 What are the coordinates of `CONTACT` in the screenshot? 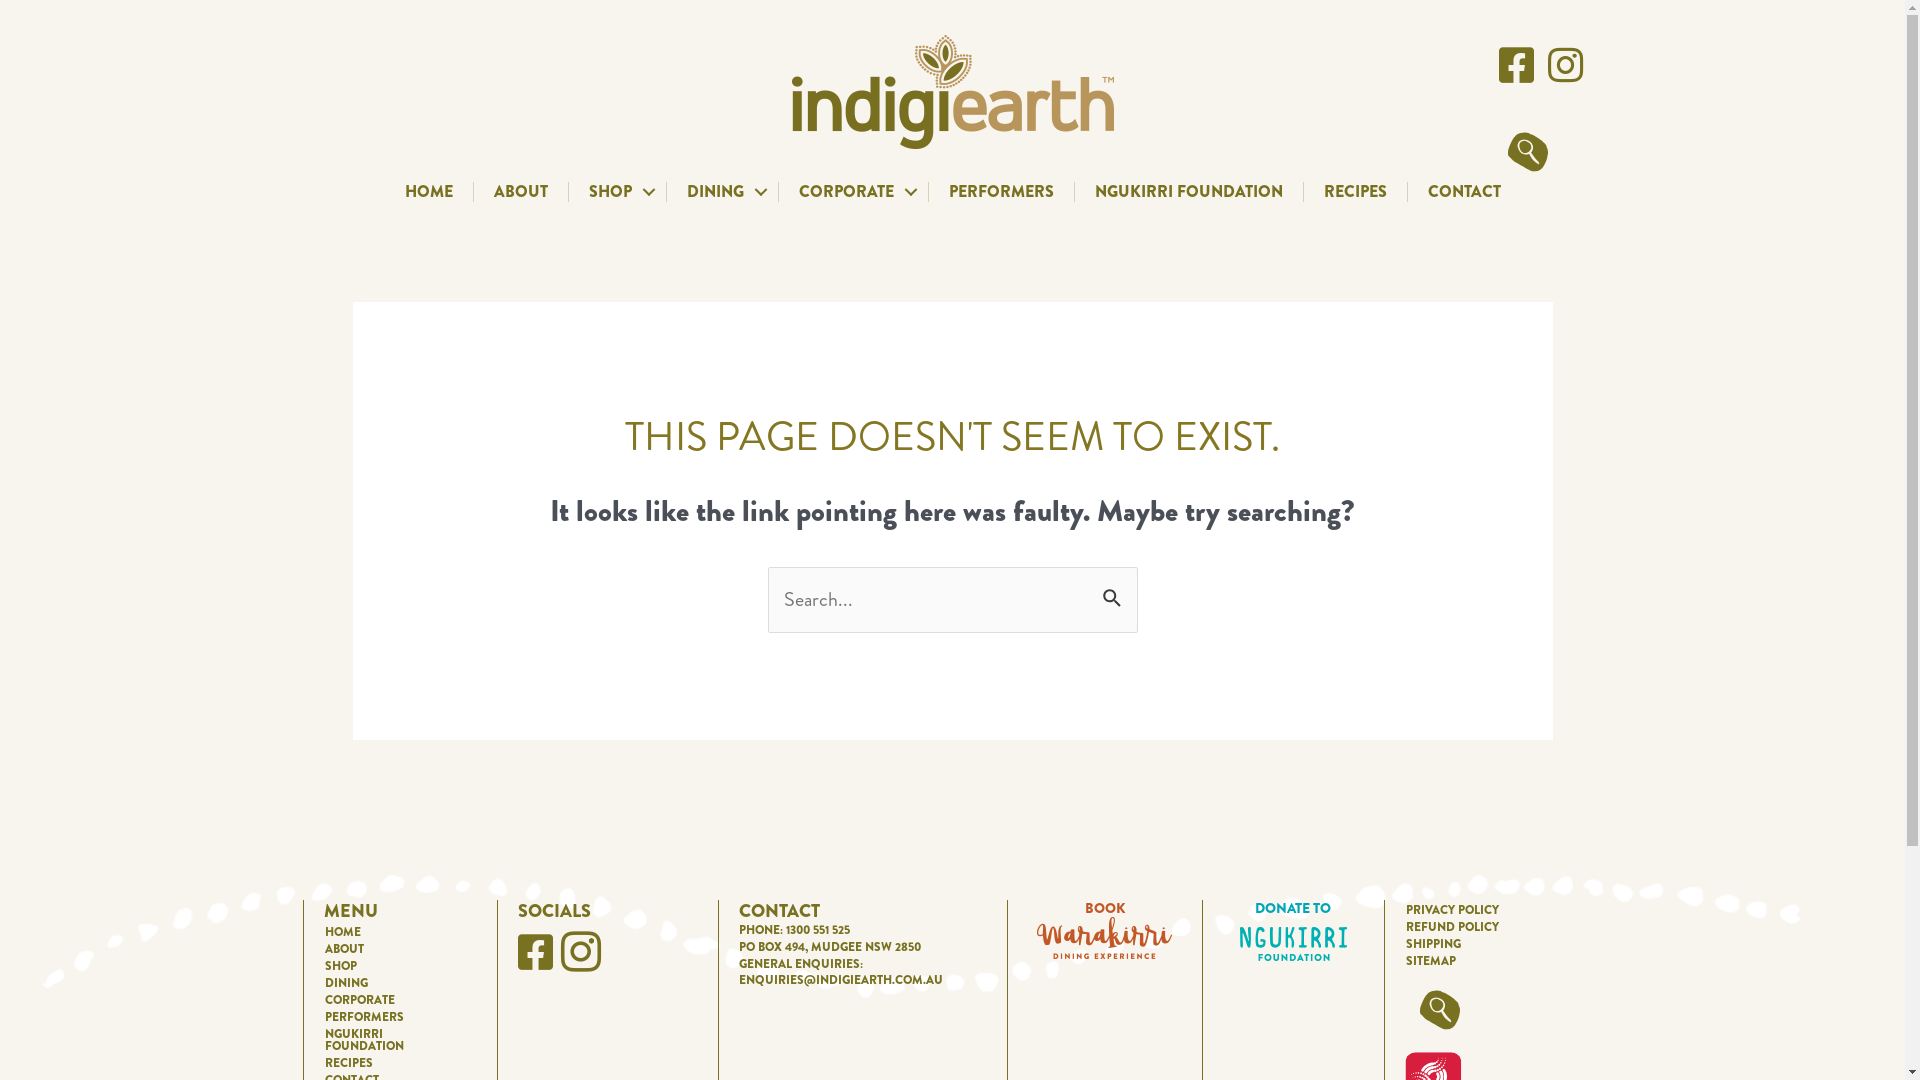 It's located at (1464, 192).